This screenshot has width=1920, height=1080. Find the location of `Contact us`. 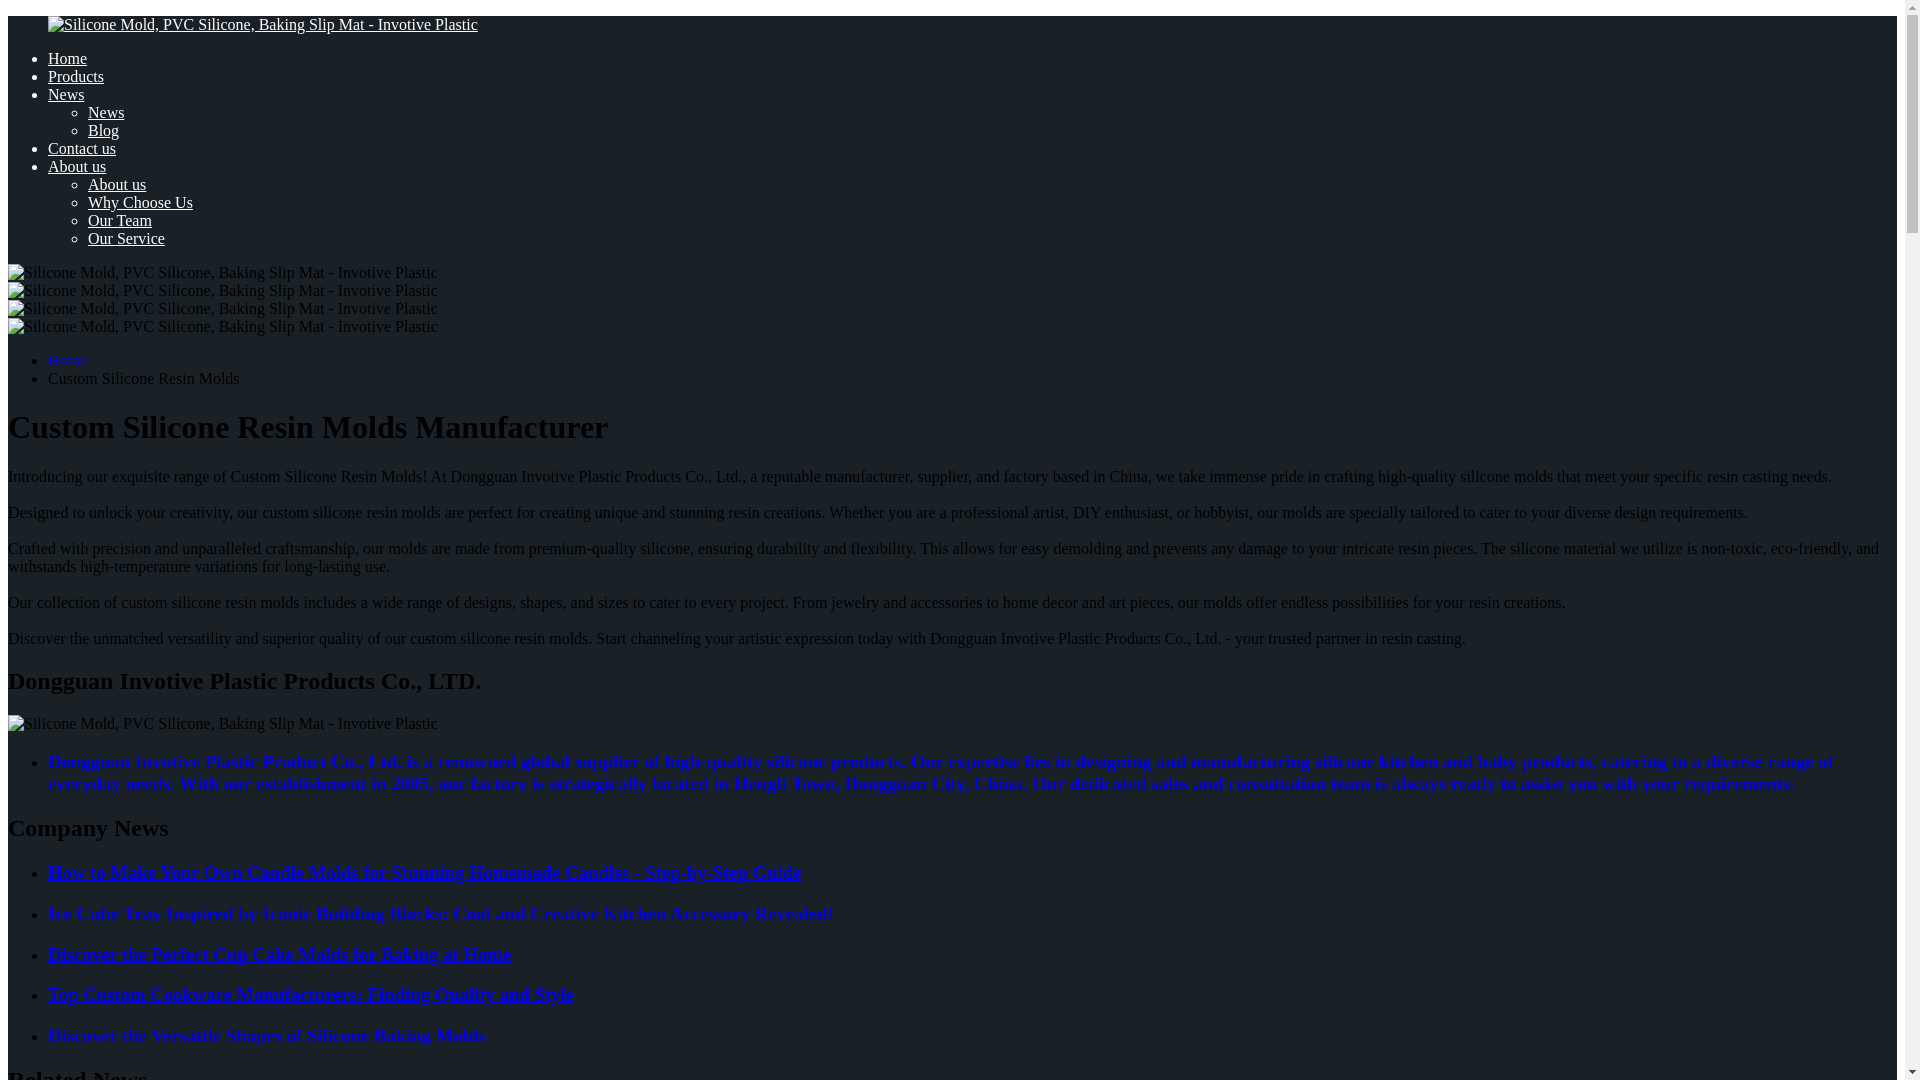

Contact us is located at coordinates (82, 148).